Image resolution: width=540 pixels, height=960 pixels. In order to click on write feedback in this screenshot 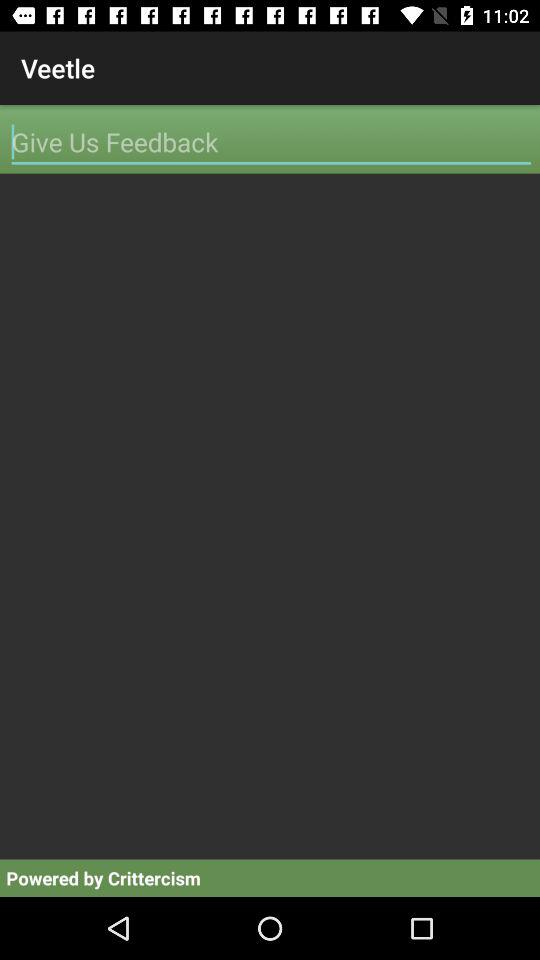, I will do `click(271, 142)`.